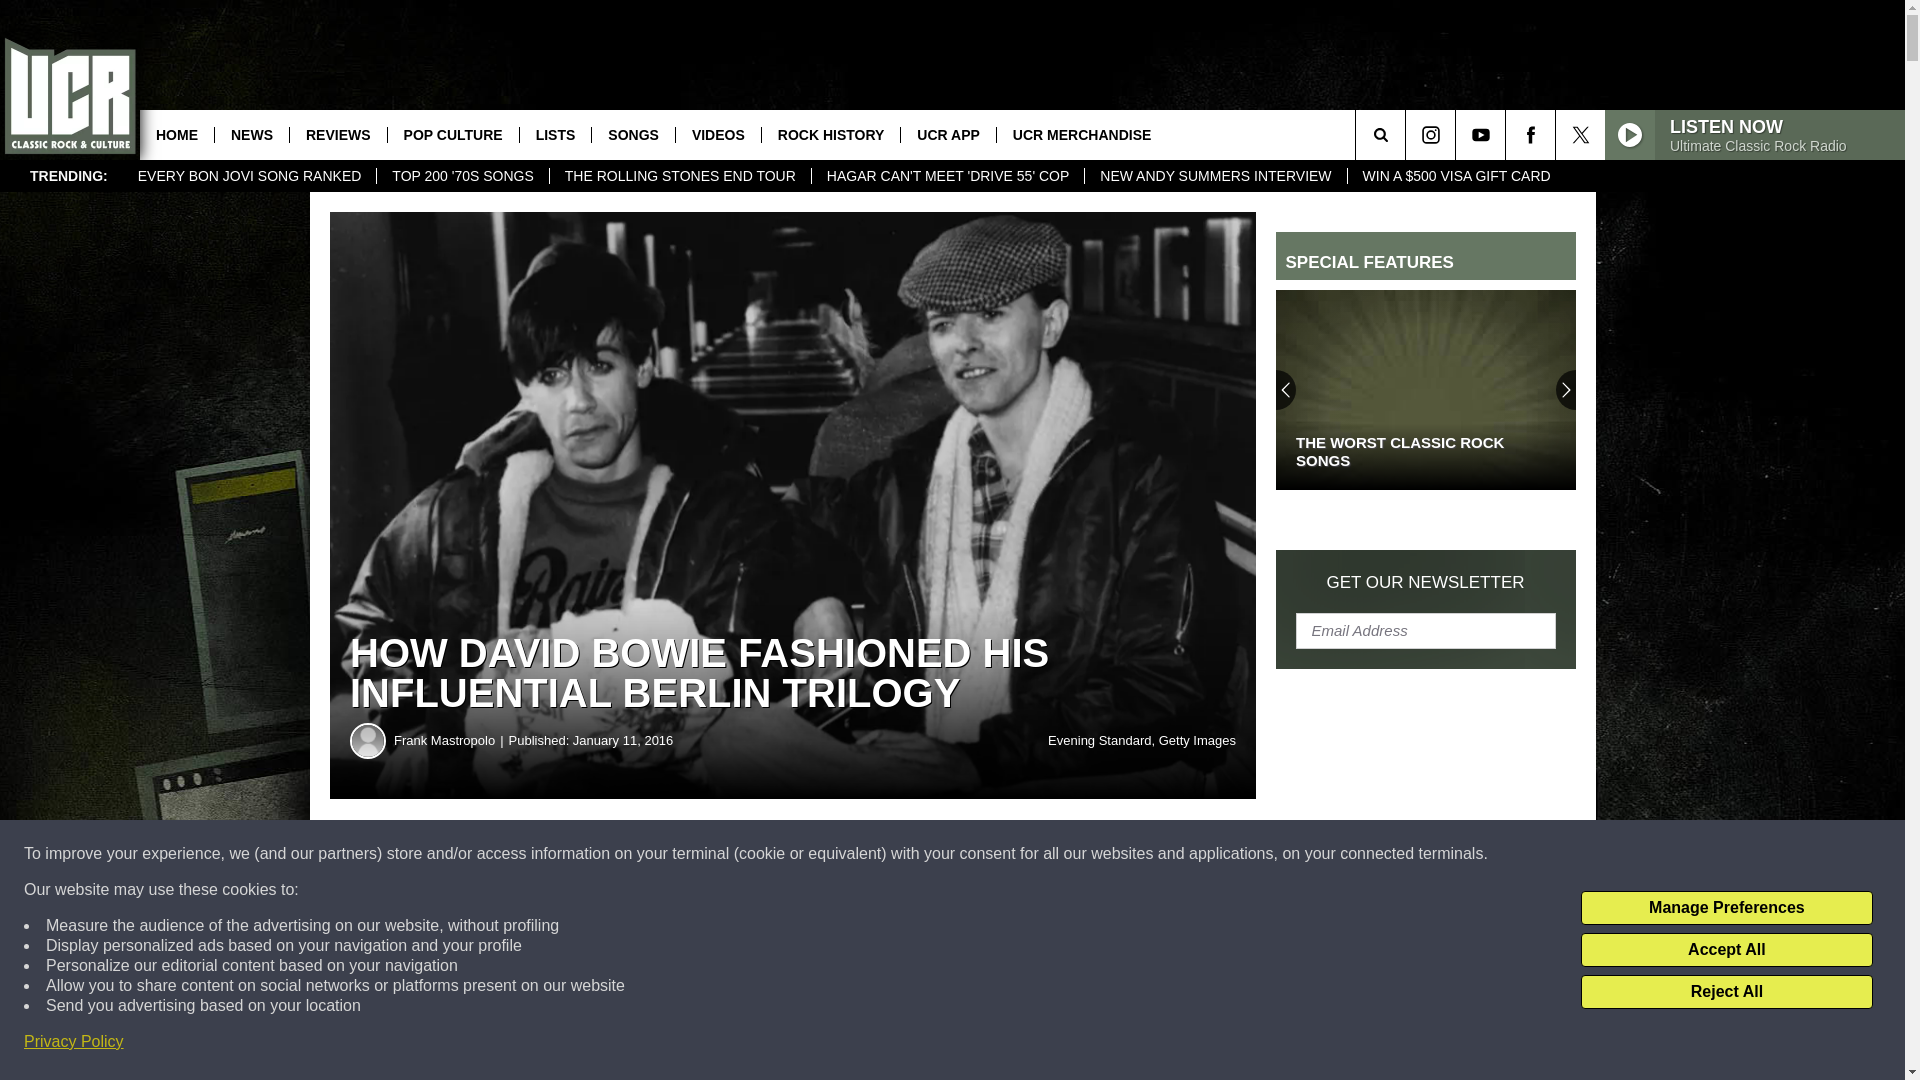 This screenshot has width=1920, height=1080. I want to click on ROCK HISTORY, so click(830, 134).